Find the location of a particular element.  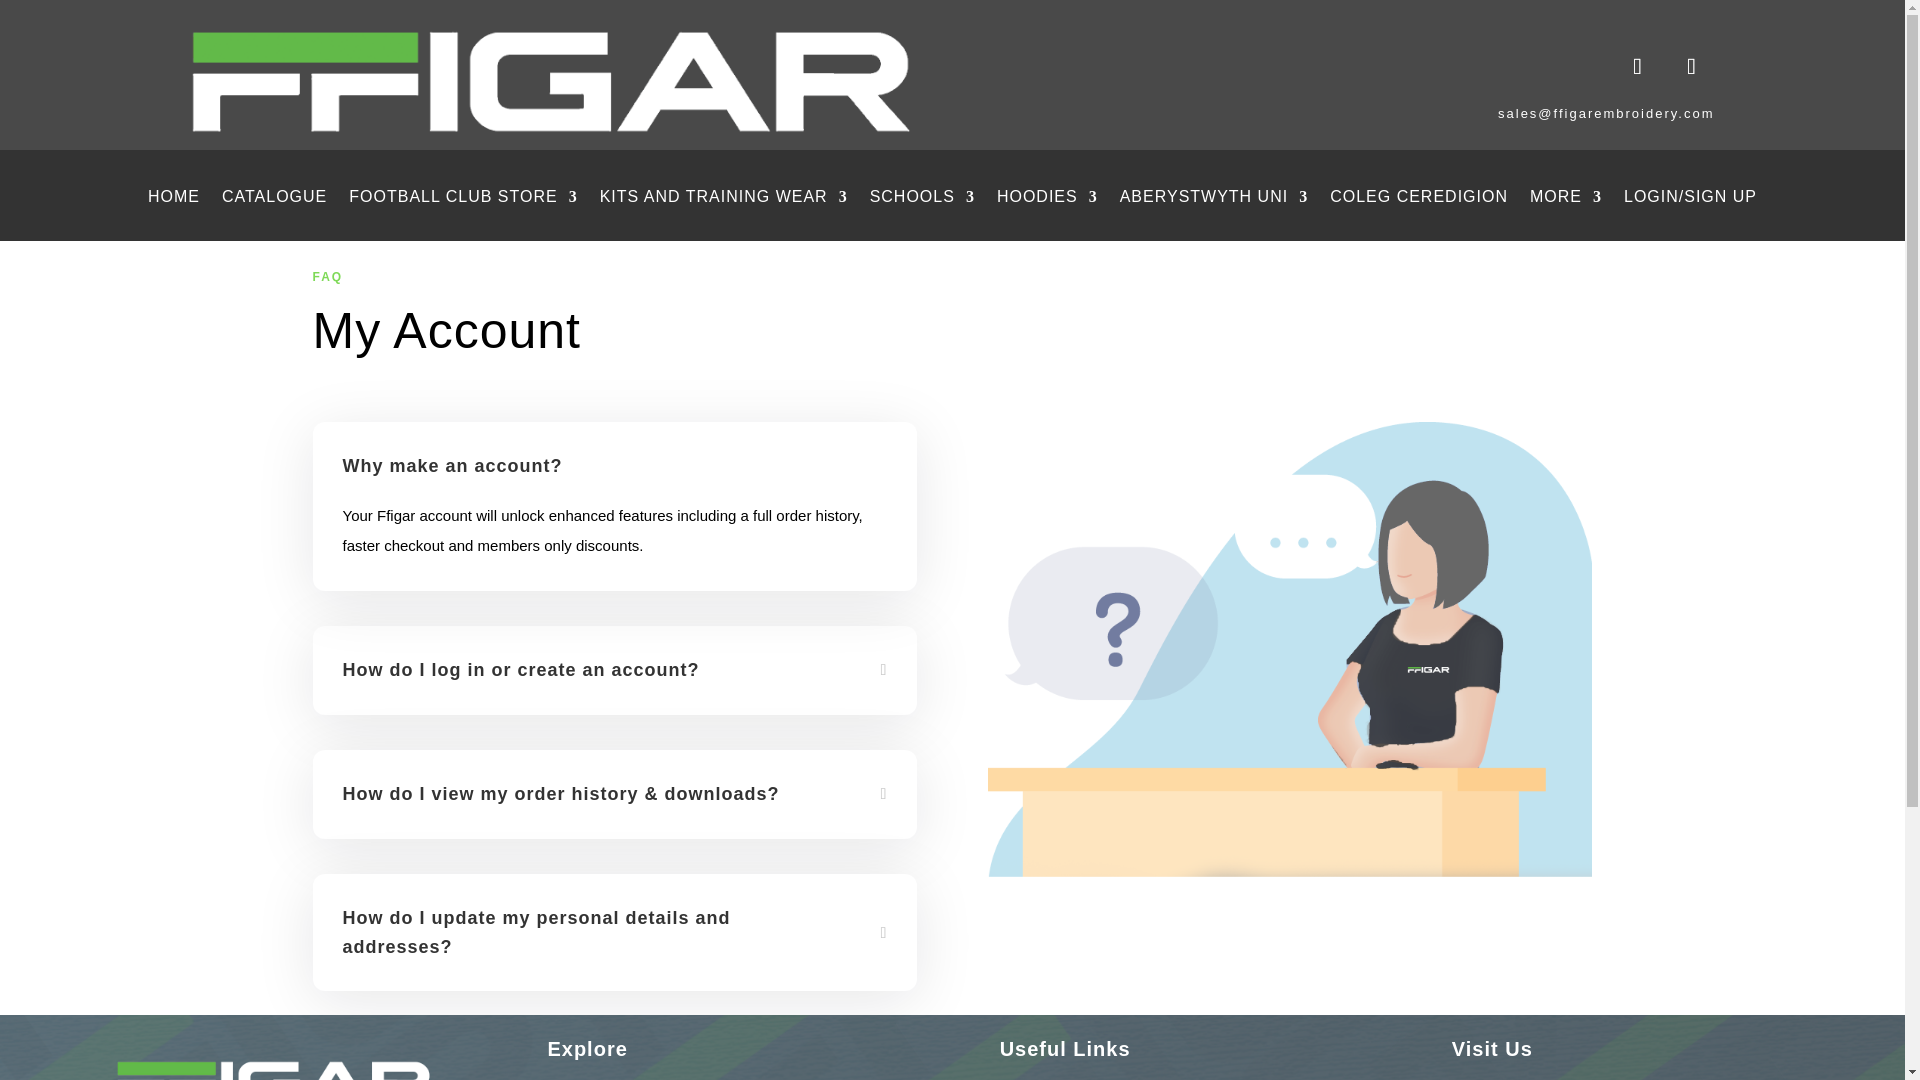

Follow on X is located at coordinates (1691, 66).